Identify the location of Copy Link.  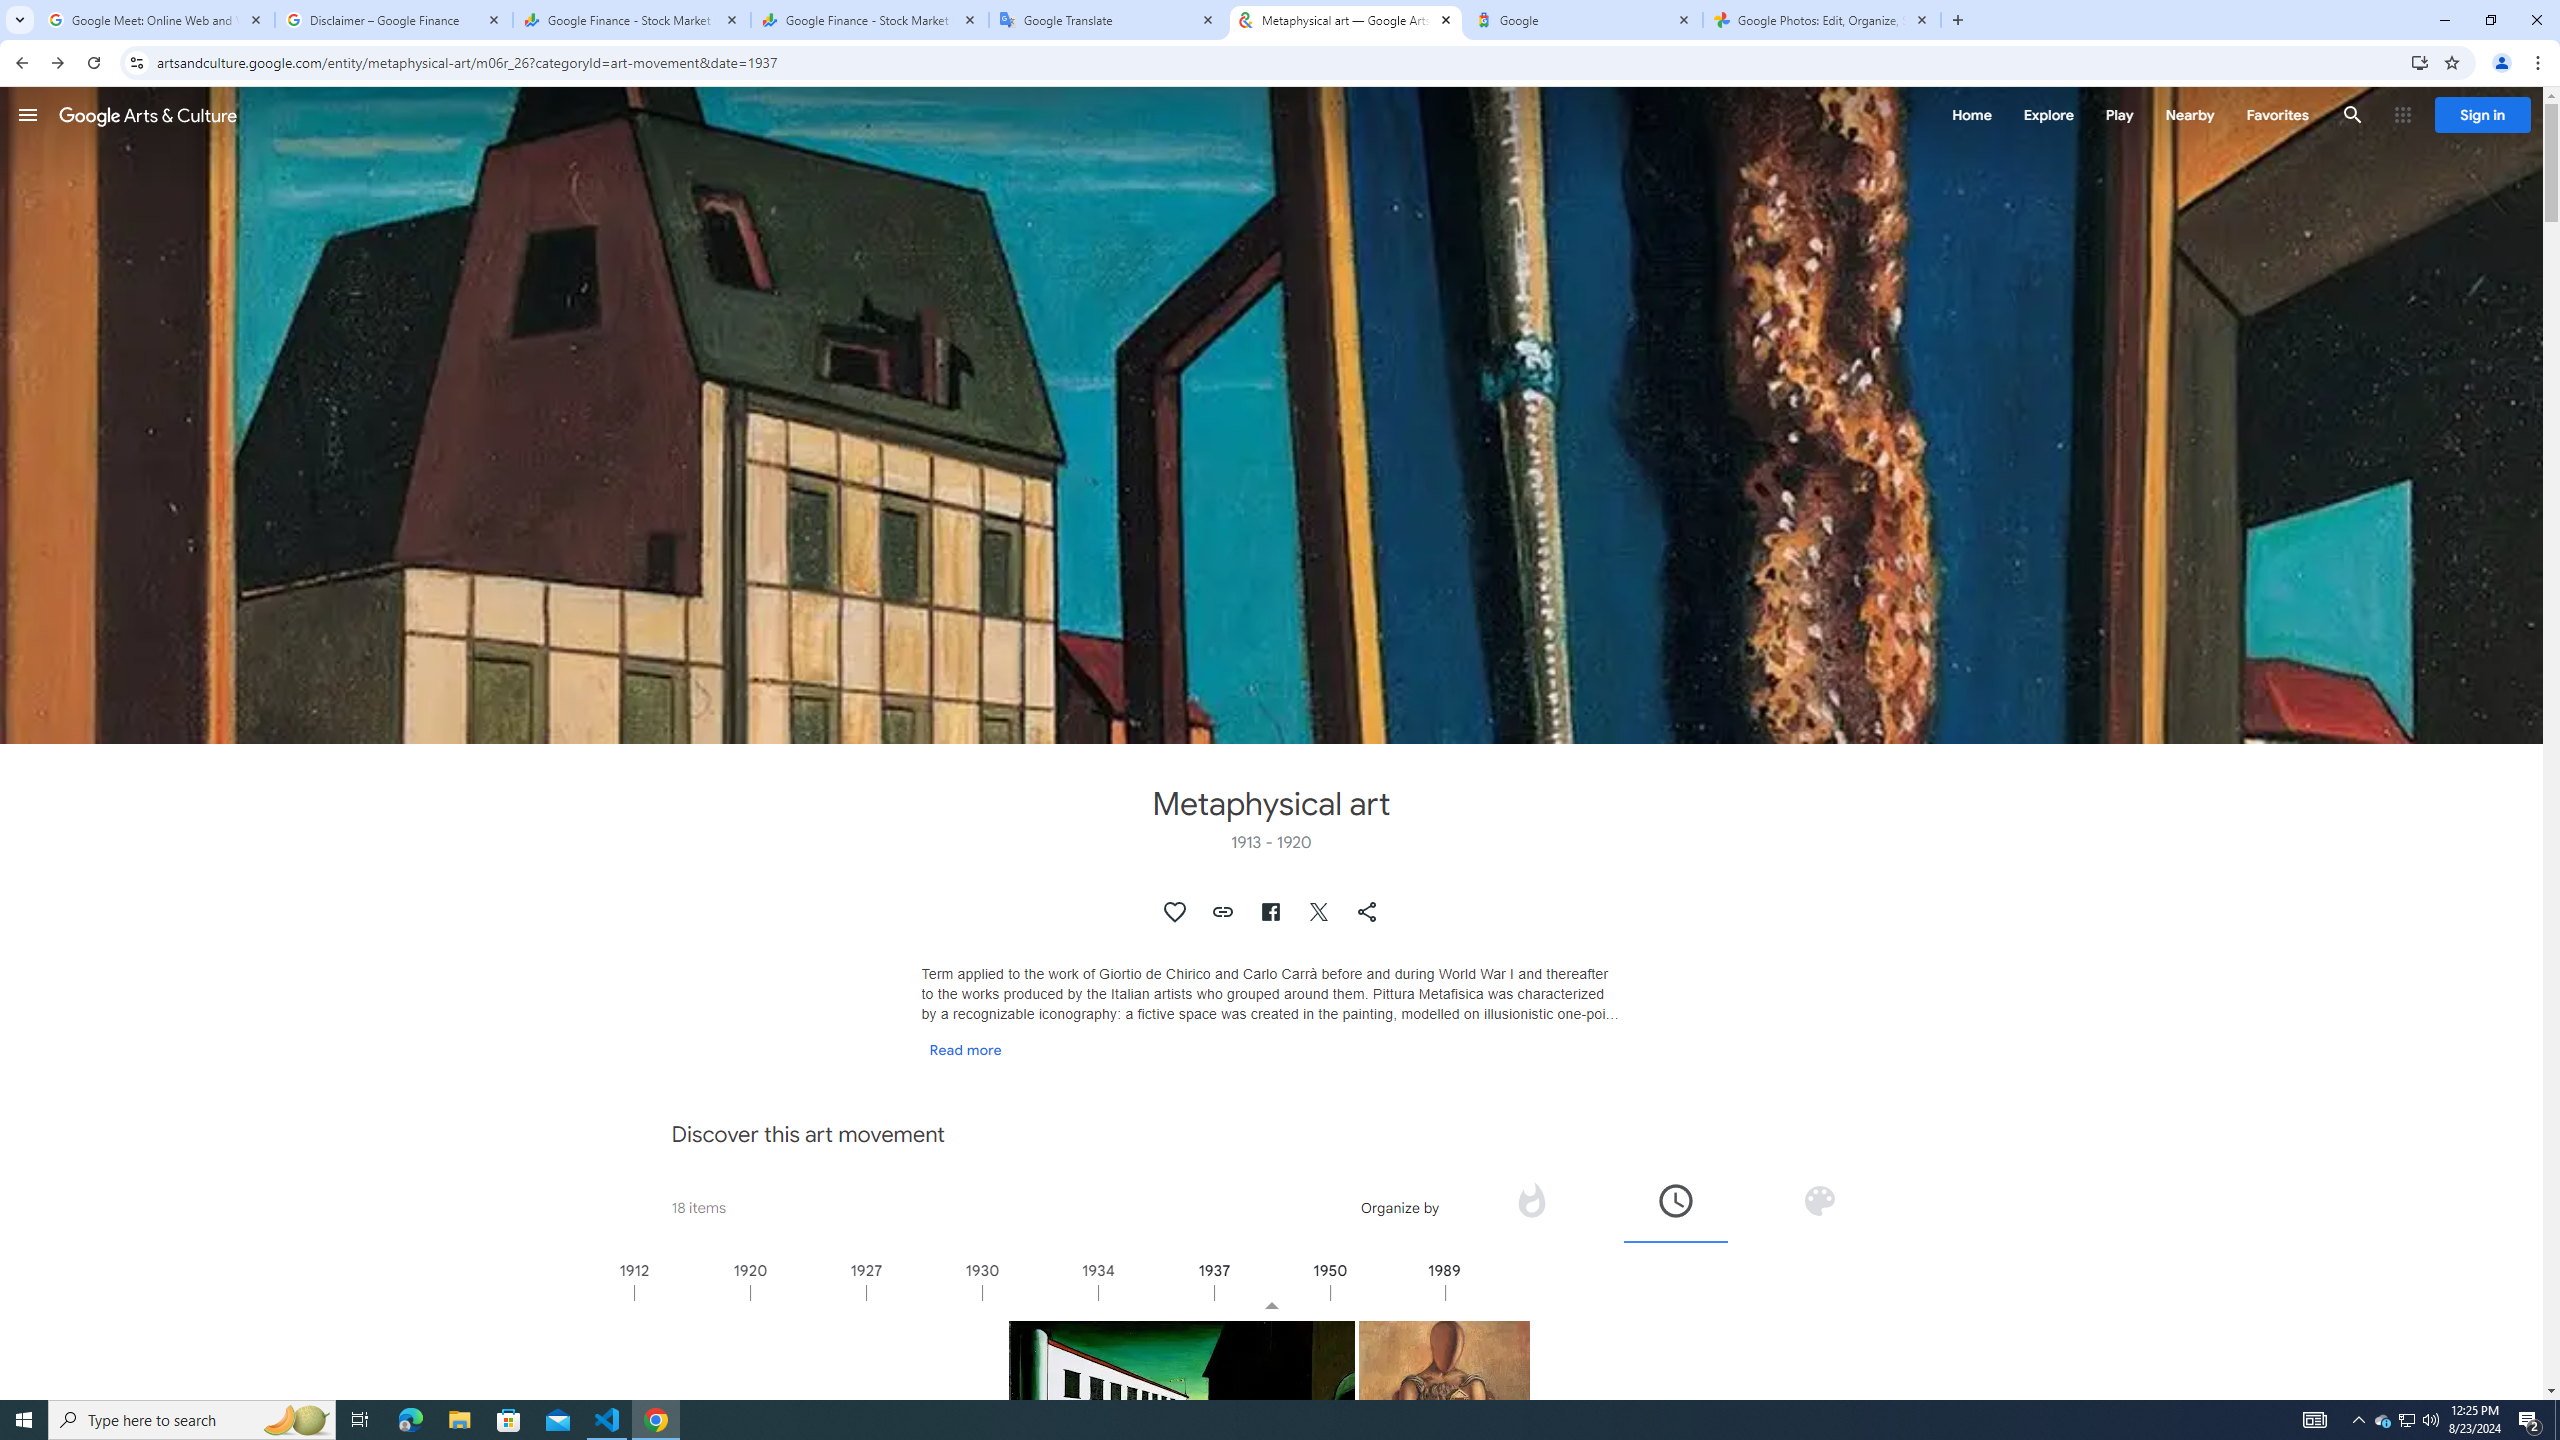
(1224, 912).